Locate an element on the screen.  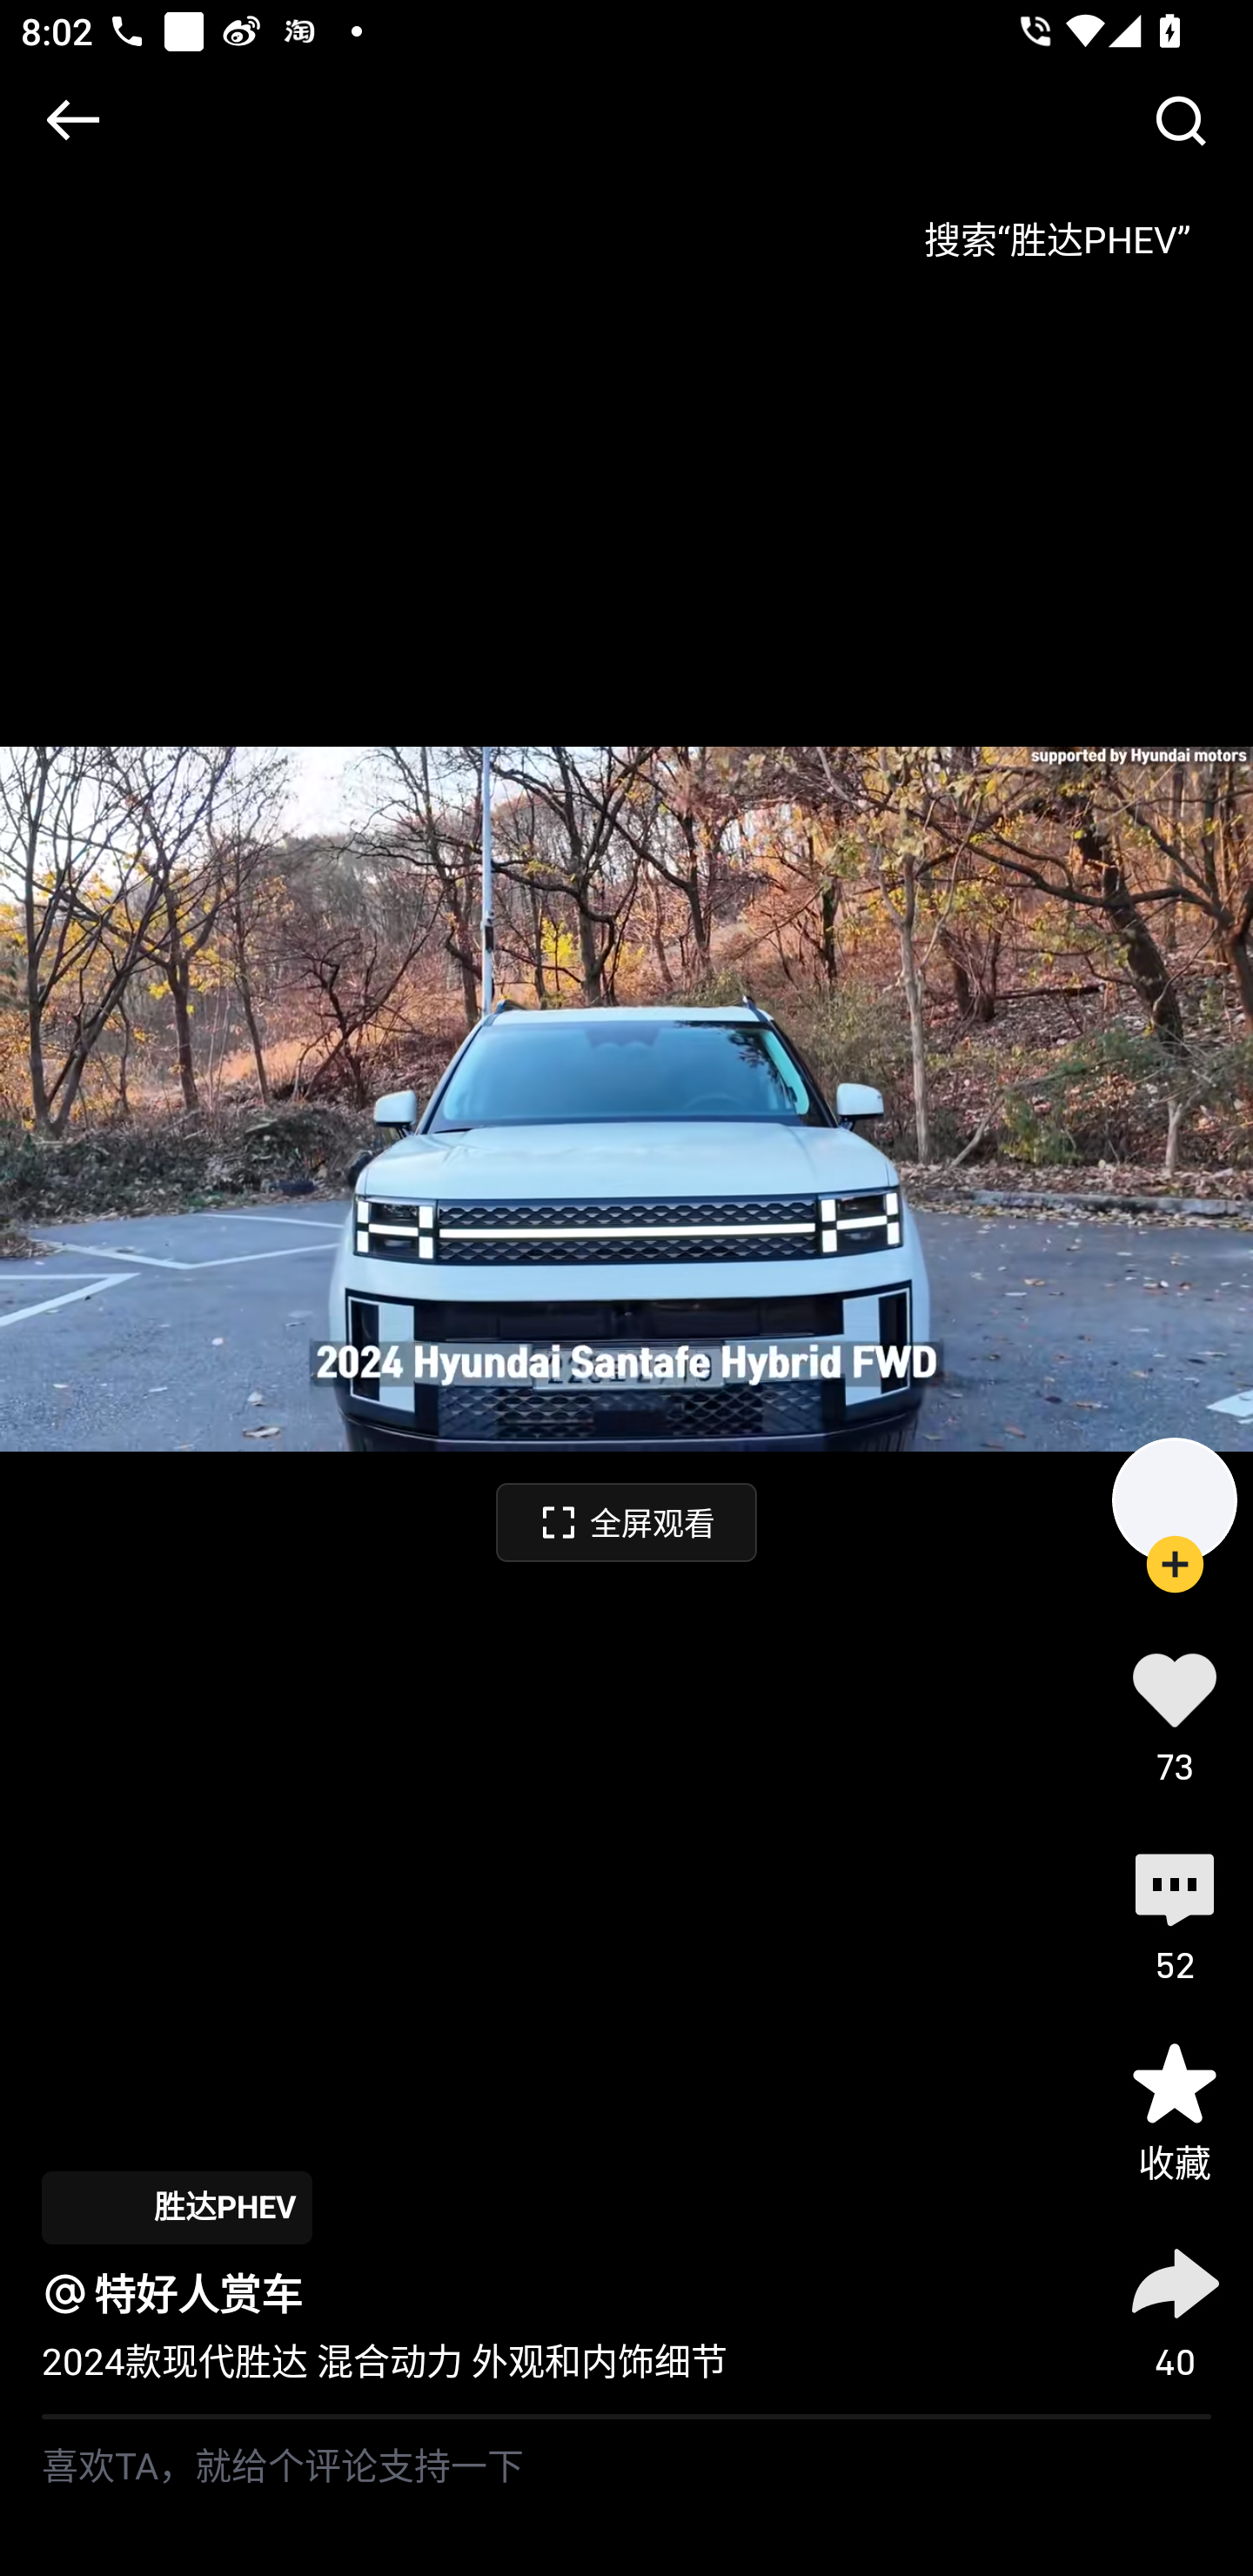
搜索“胜达PHEV” is located at coordinates (1056, 229).